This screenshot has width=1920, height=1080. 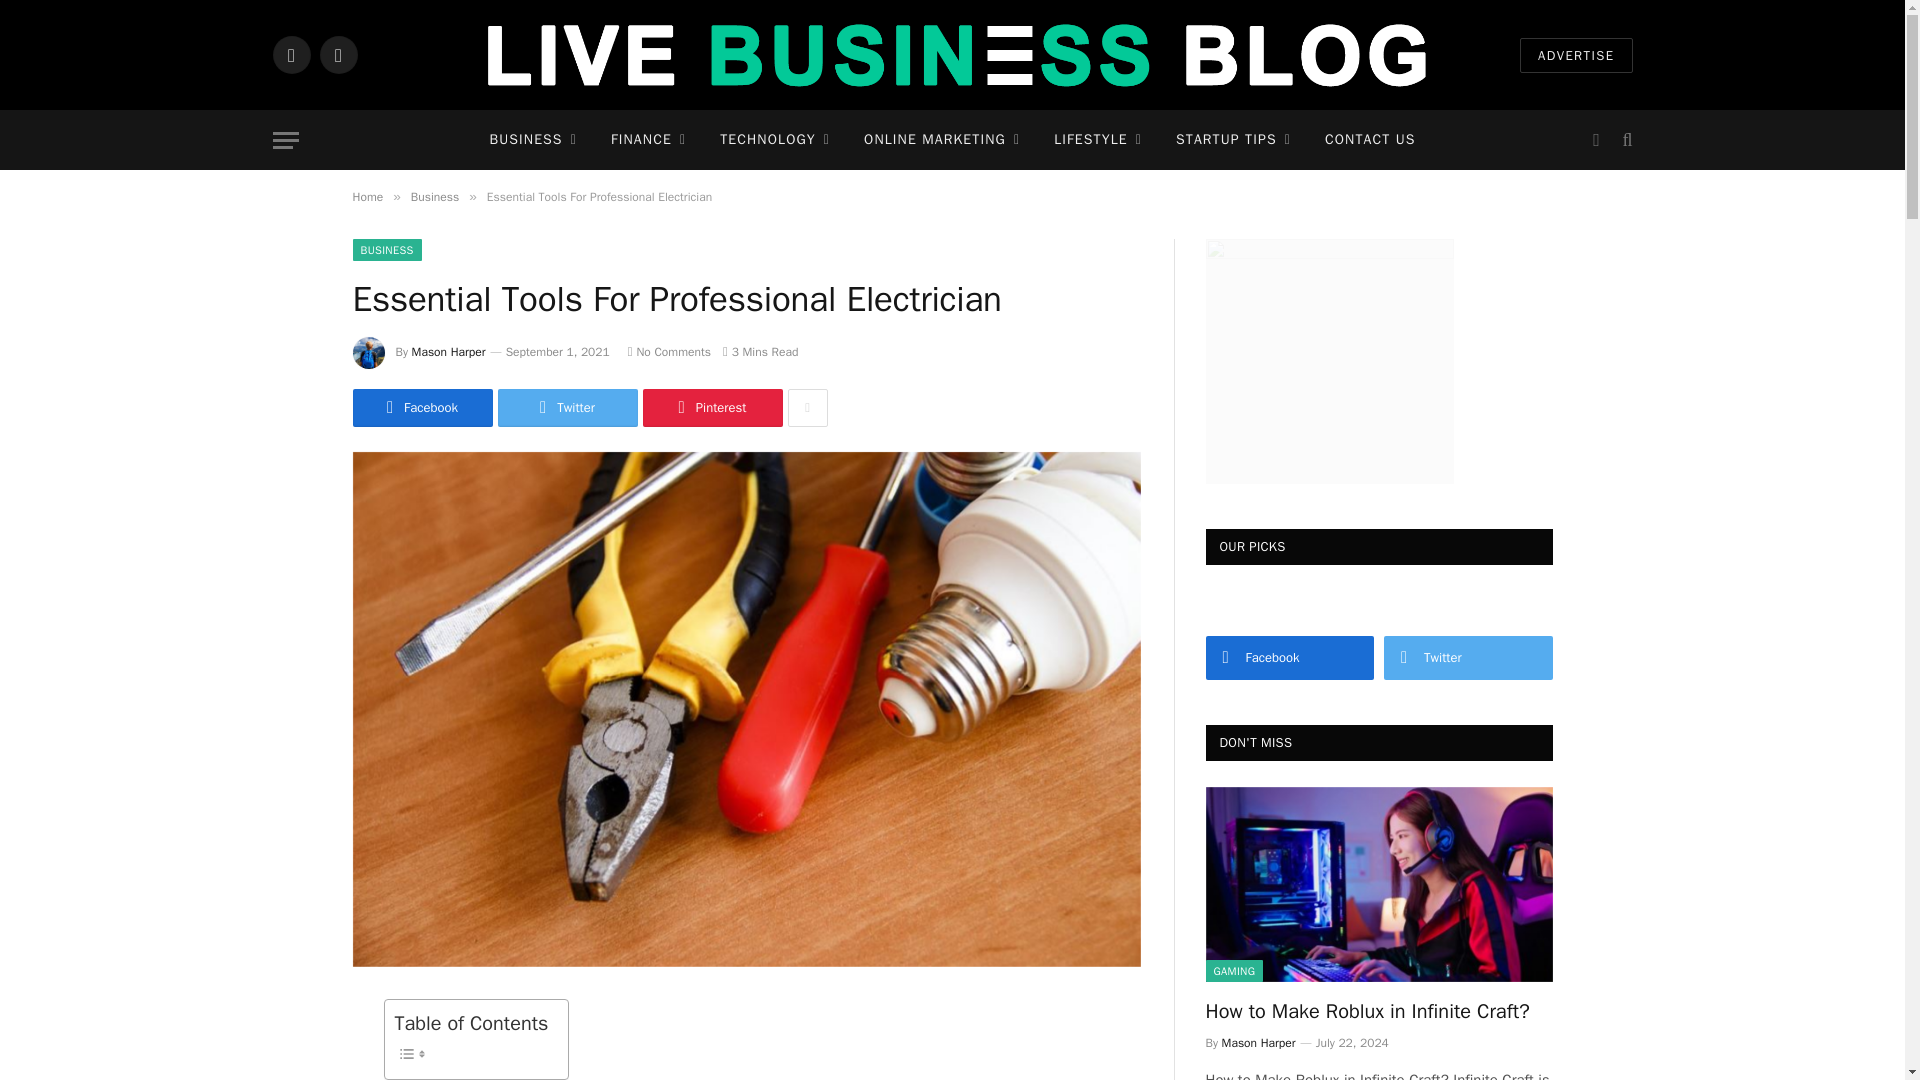 I want to click on Twitter, so click(x=338, y=54).